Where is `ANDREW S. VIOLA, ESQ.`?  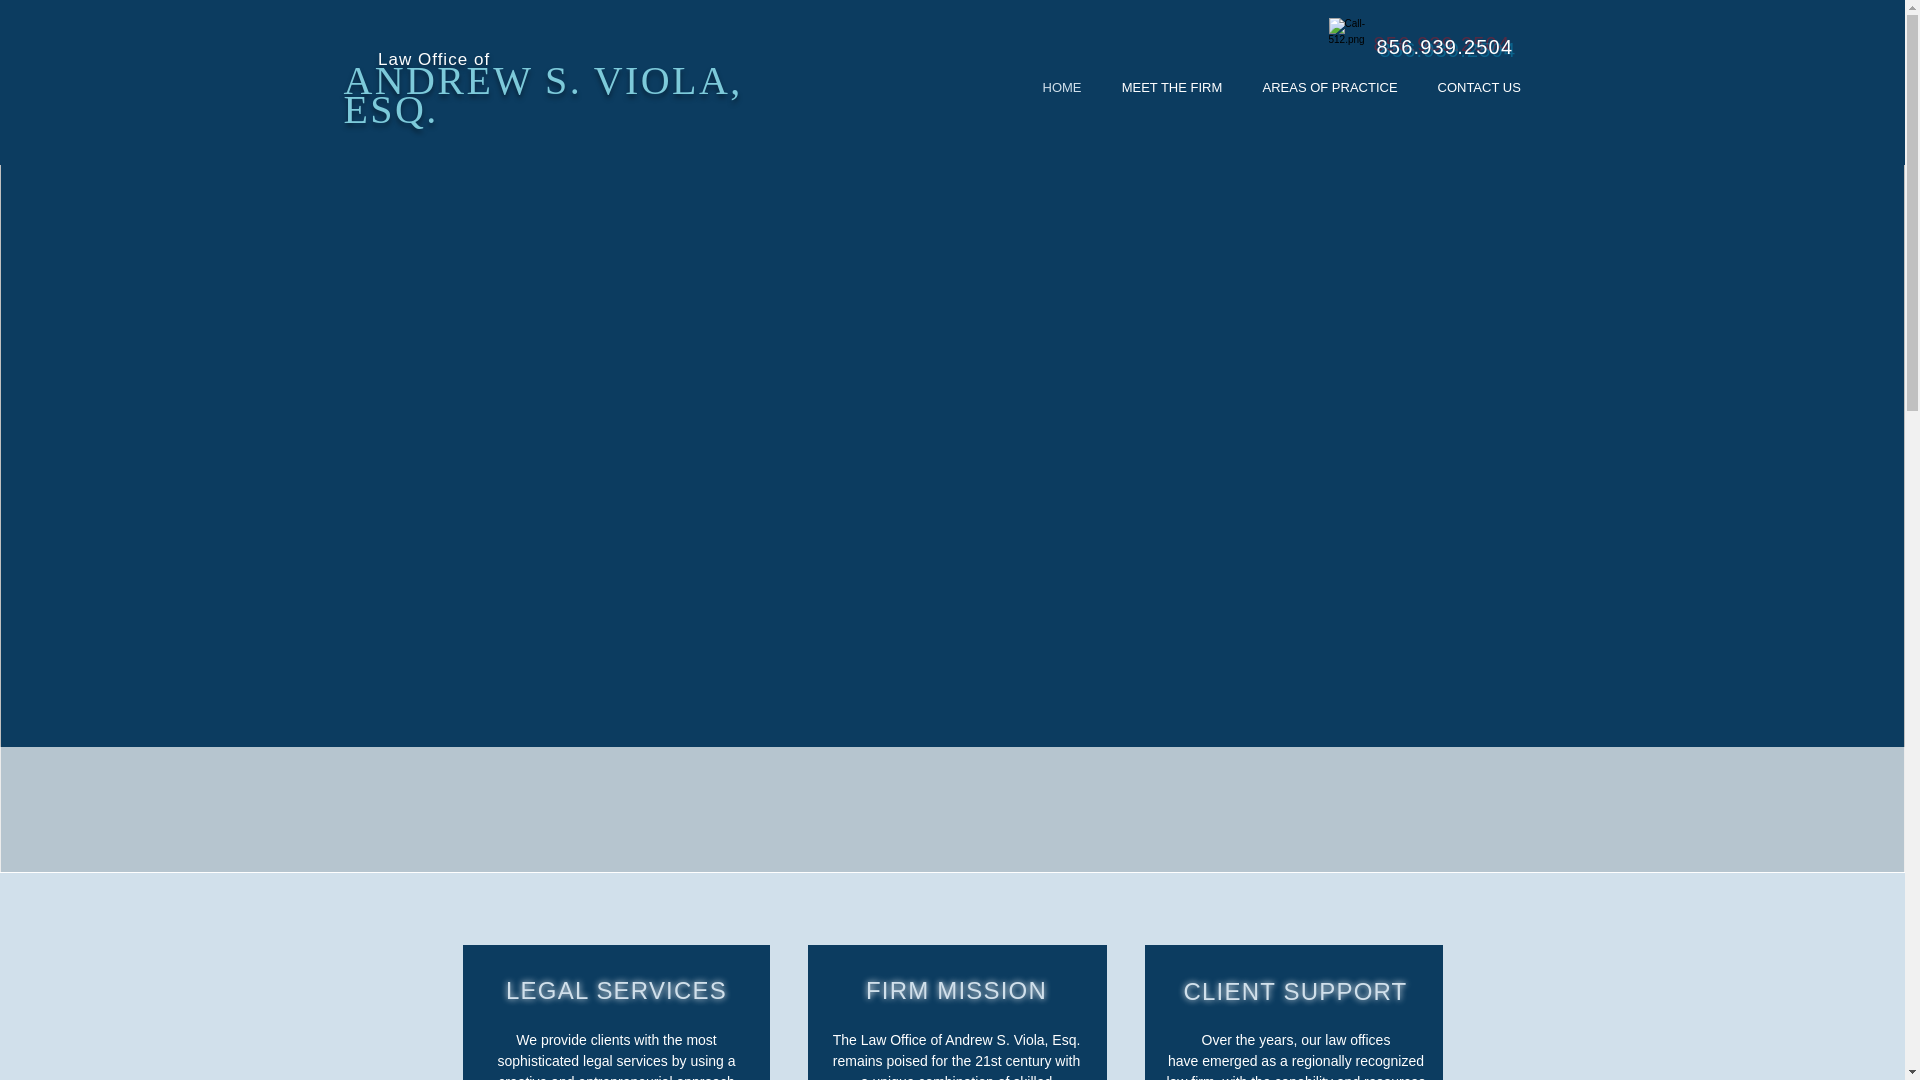 ANDREW S. VIOLA, ESQ. is located at coordinates (543, 94).